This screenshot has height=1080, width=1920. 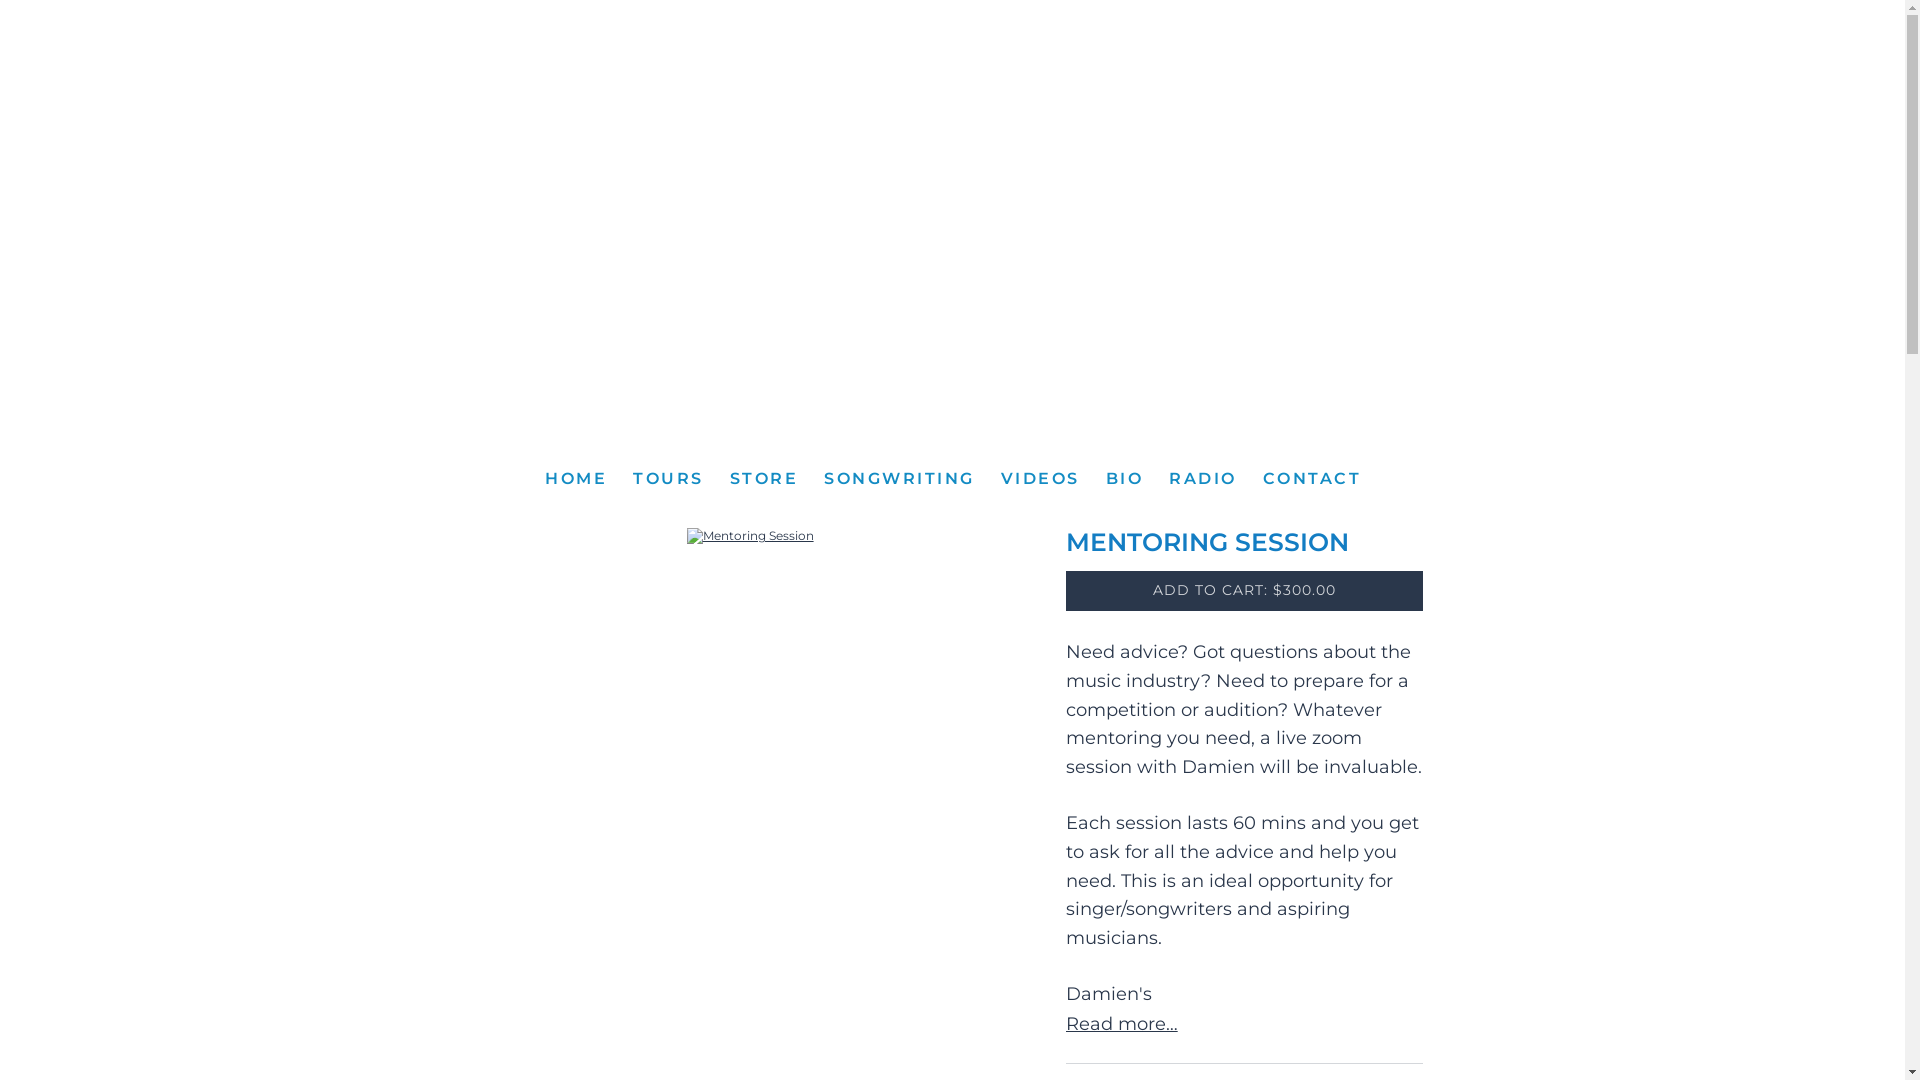 What do you see at coordinates (575, 478) in the screenshot?
I see `HOME` at bounding box center [575, 478].